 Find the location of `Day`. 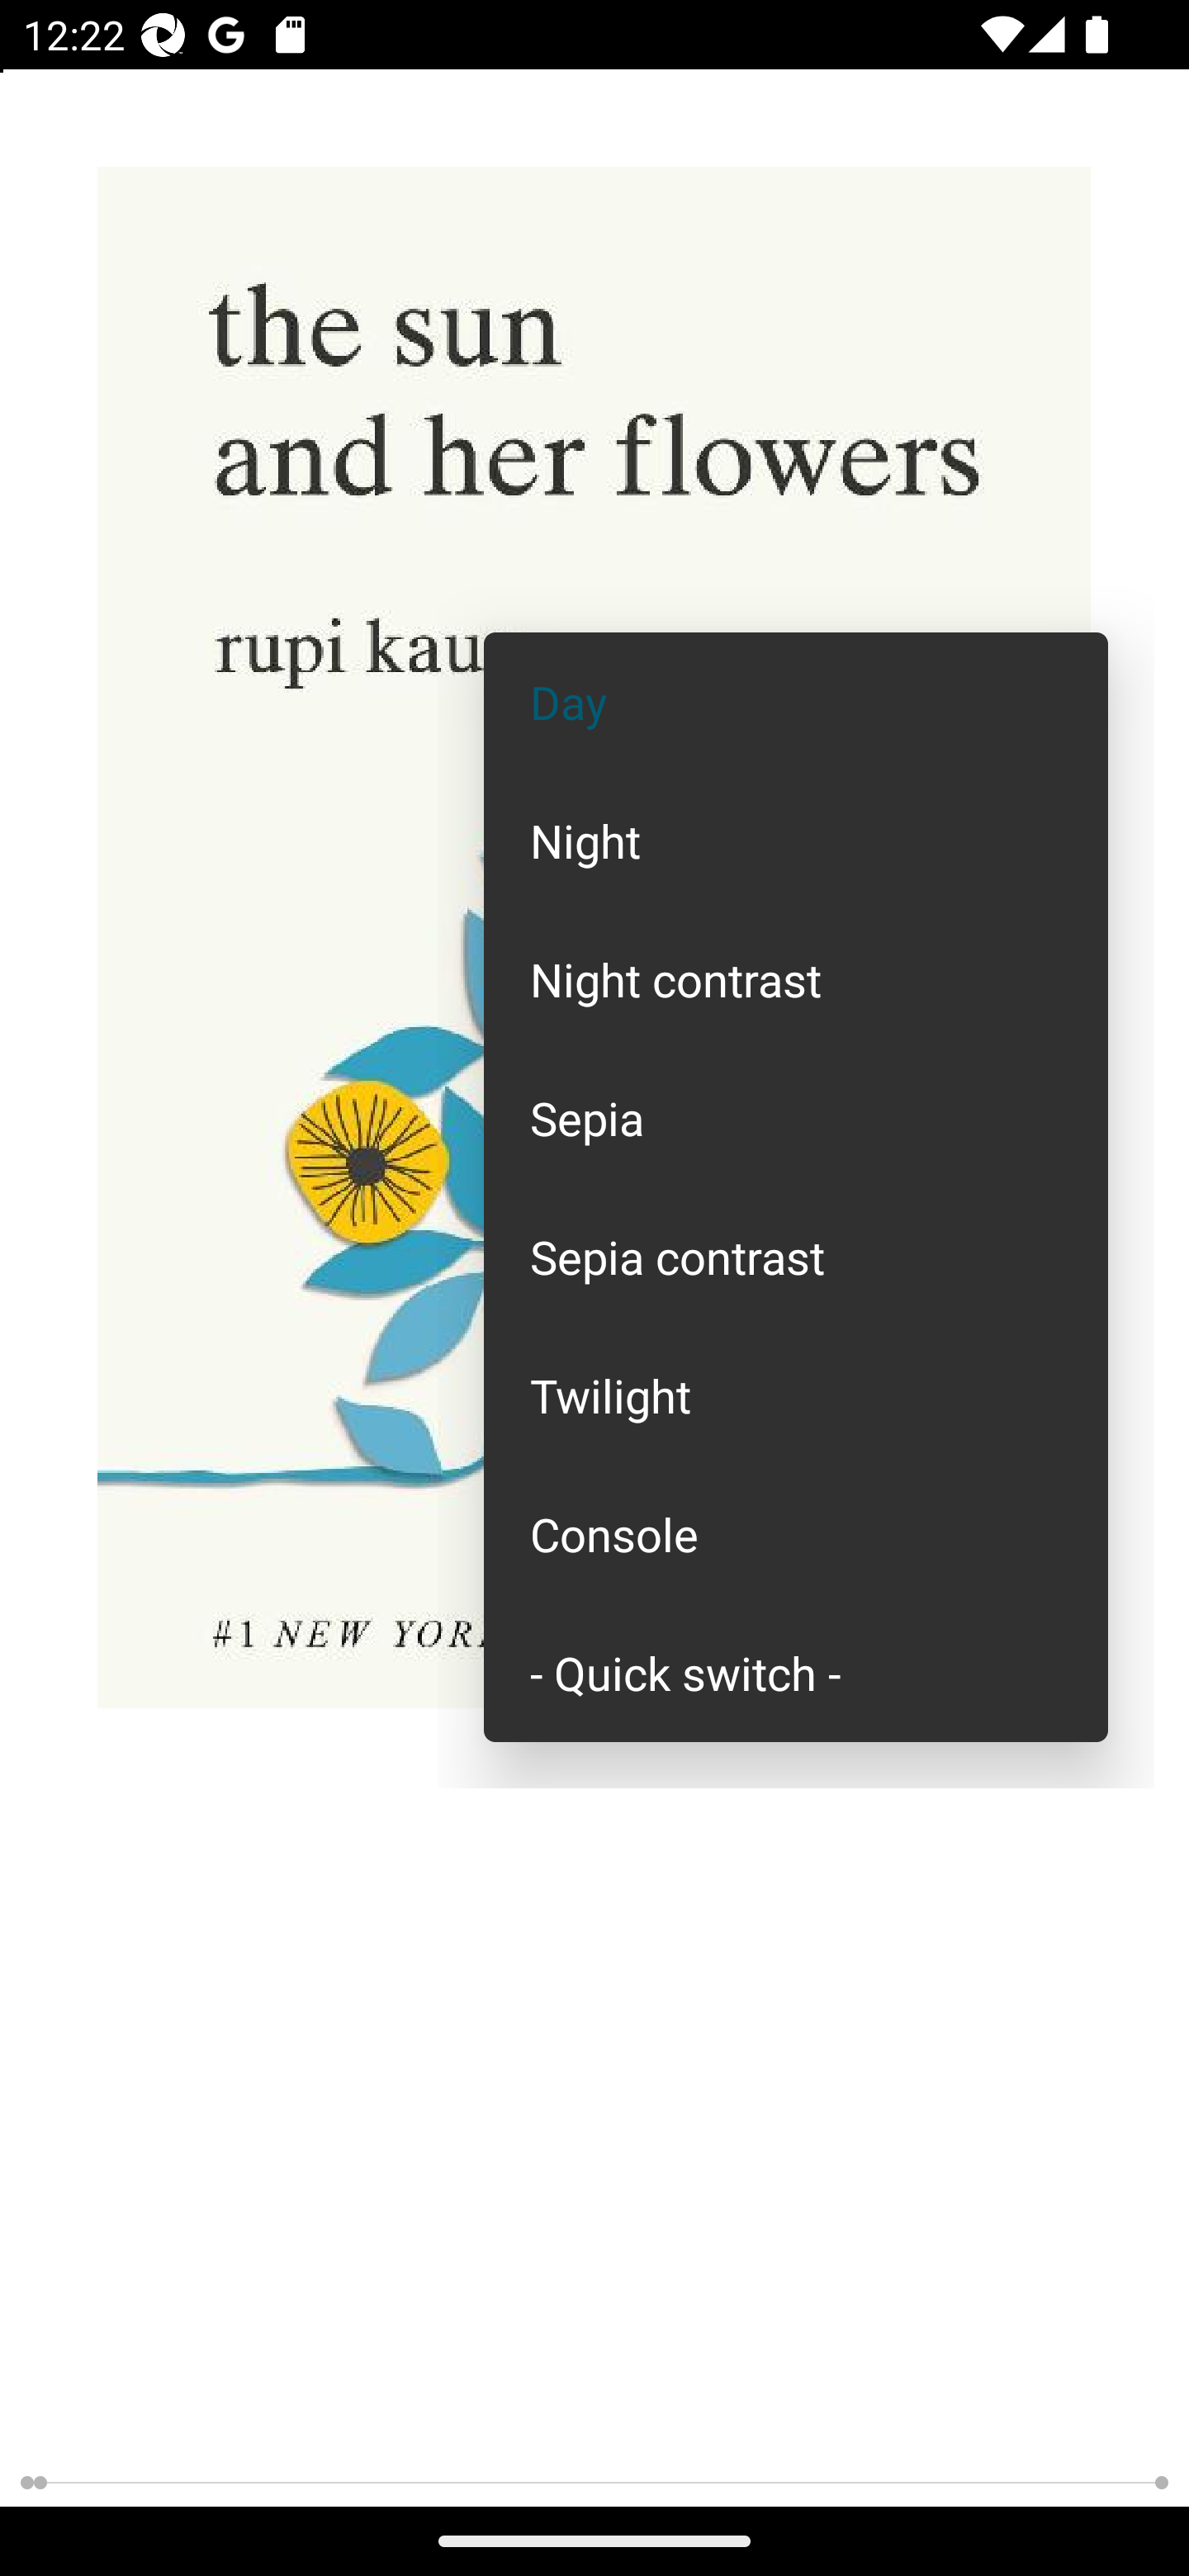

Day is located at coordinates (796, 702).